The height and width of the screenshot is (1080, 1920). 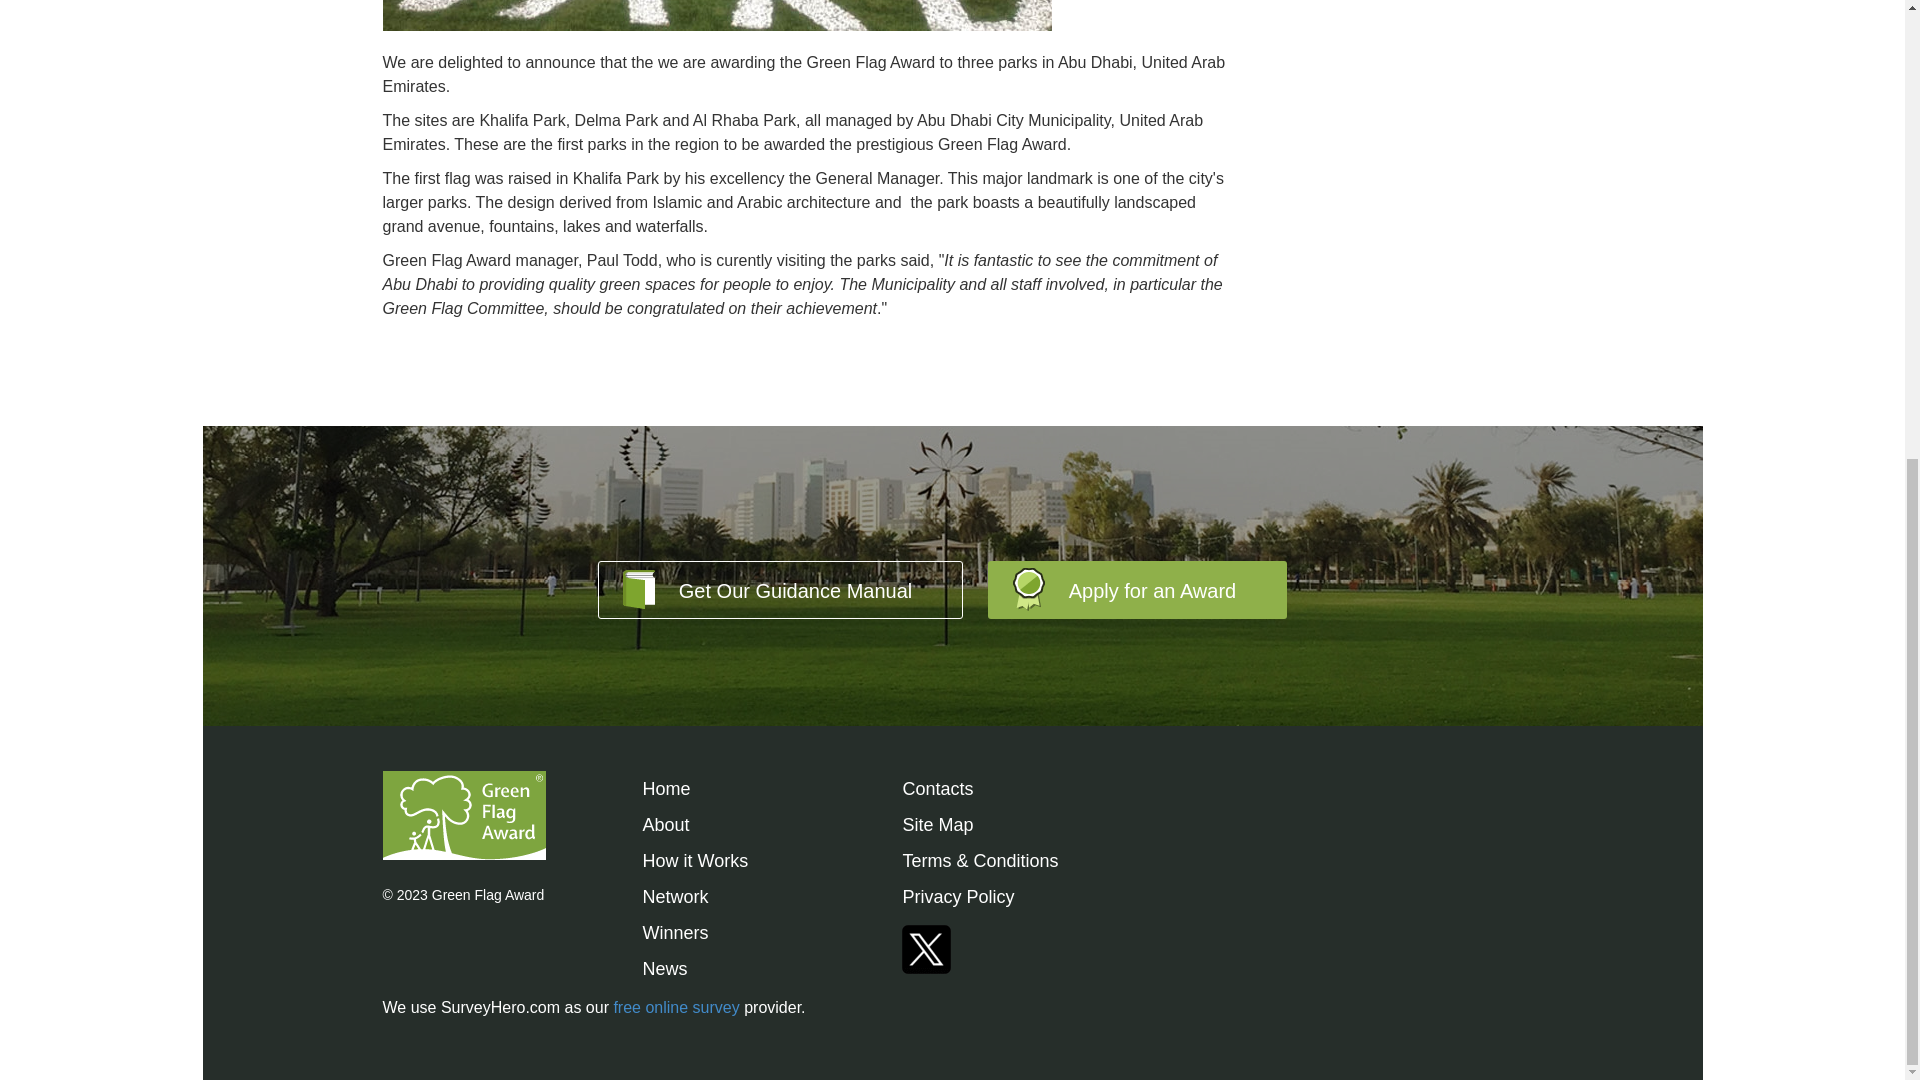 What do you see at coordinates (958, 896) in the screenshot?
I see `Privacy` at bounding box center [958, 896].